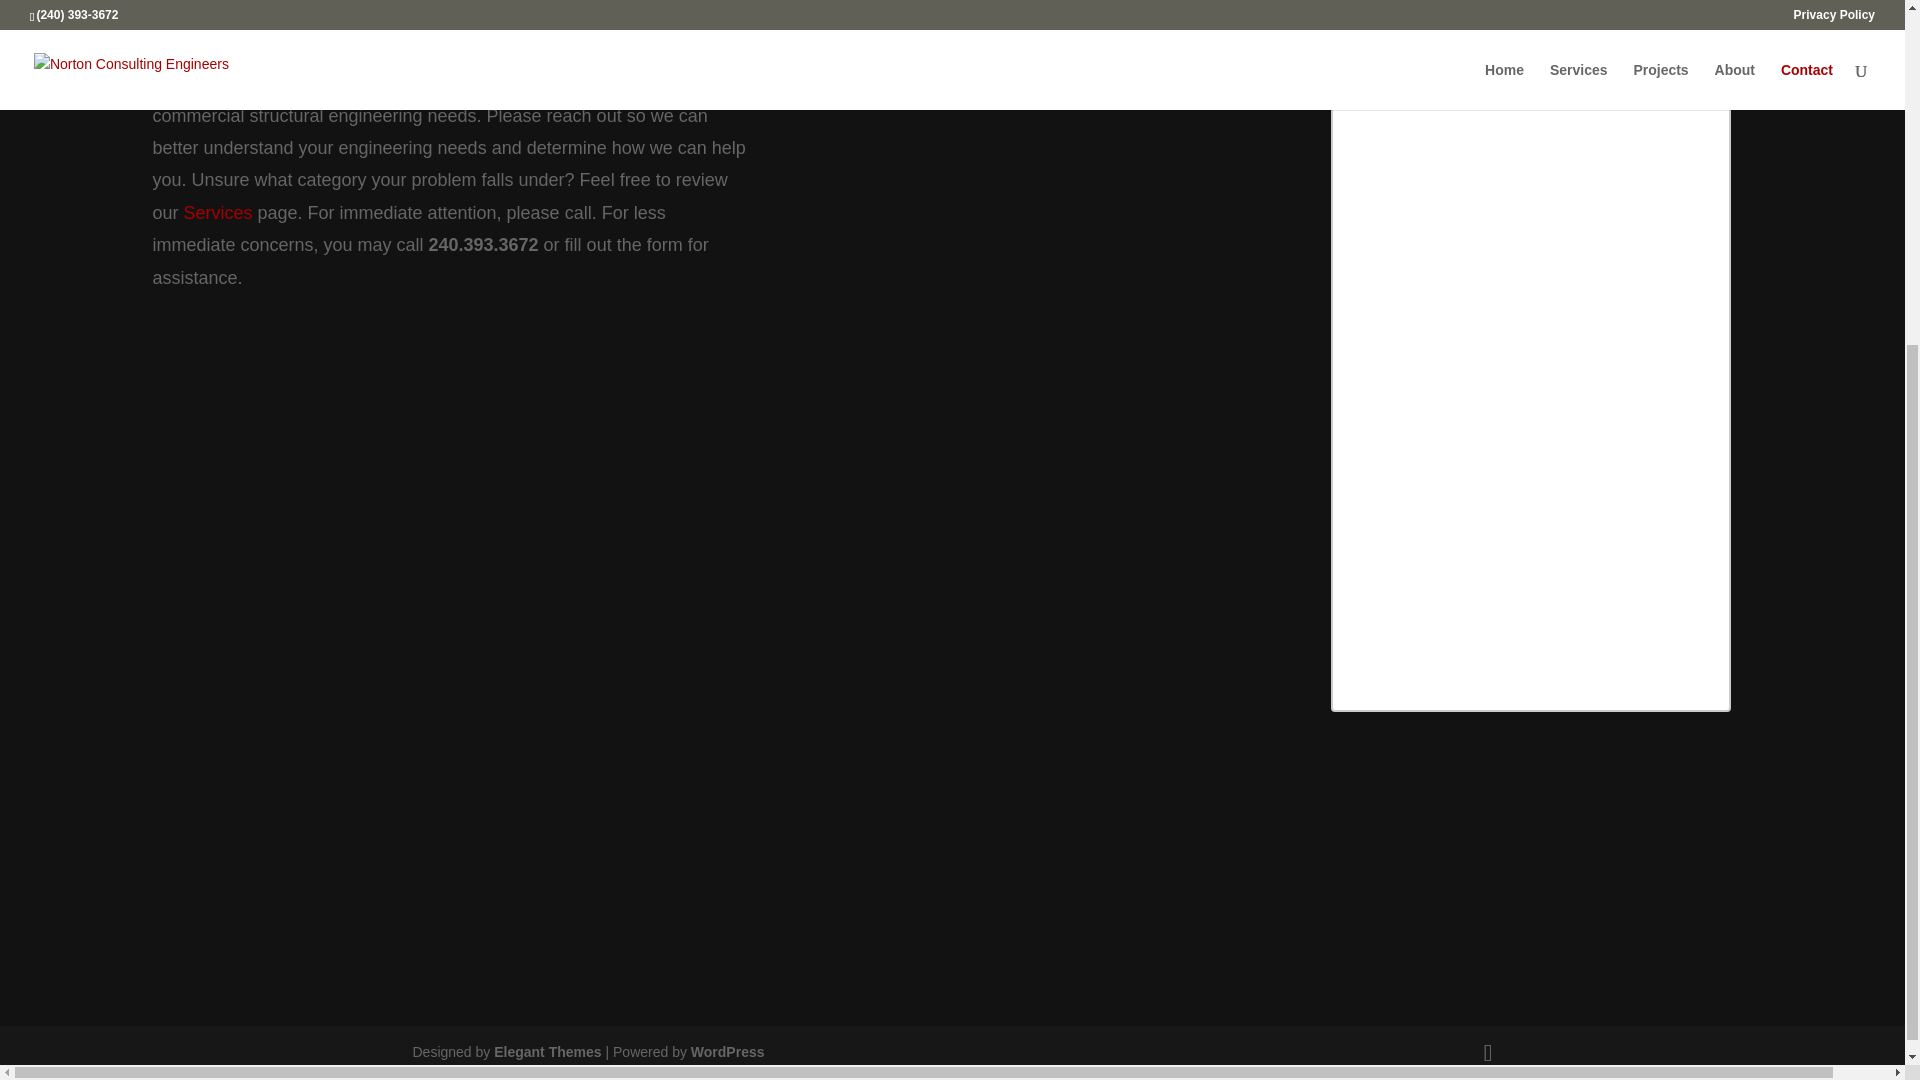  Describe the element at coordinates (728, 1052) in the screenshot. I see `WordPress` at that location.